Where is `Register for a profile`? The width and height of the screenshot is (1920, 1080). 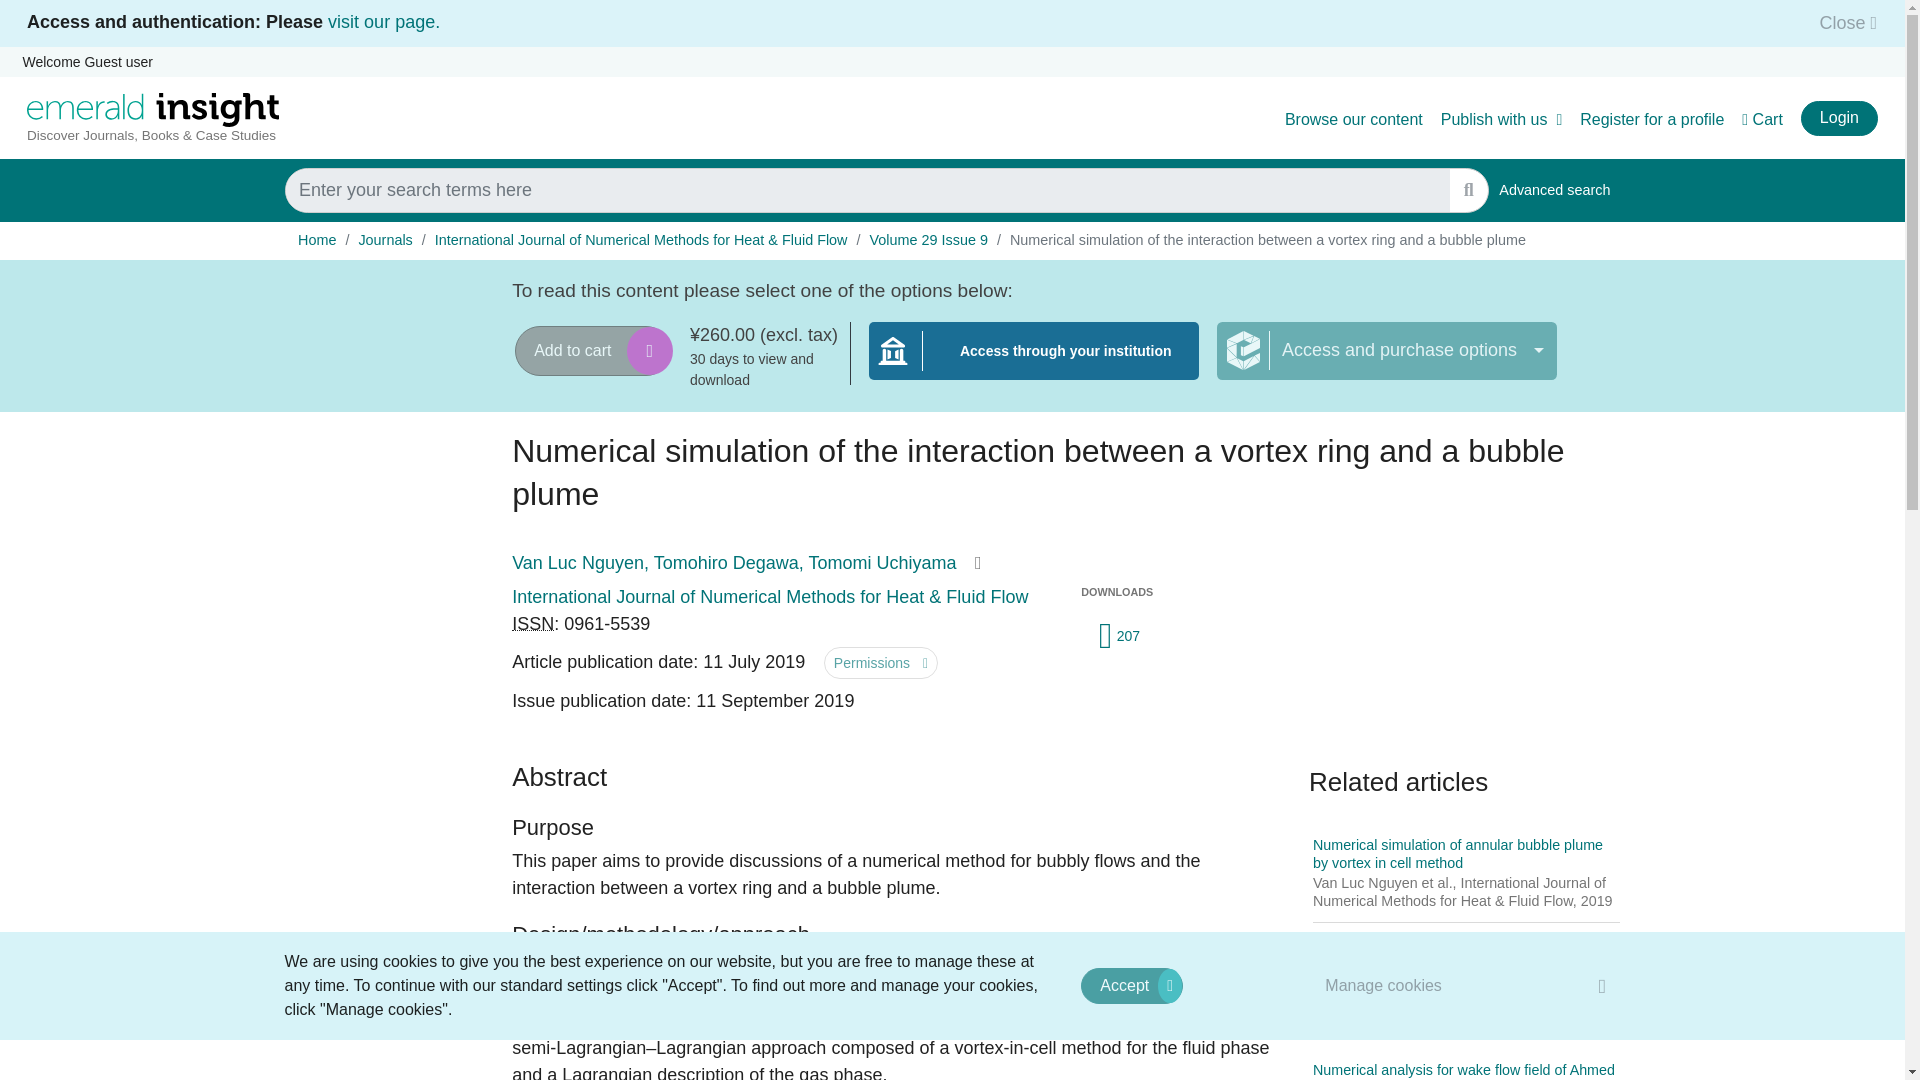 Register for a profile is located at coordinates (1652, 120).